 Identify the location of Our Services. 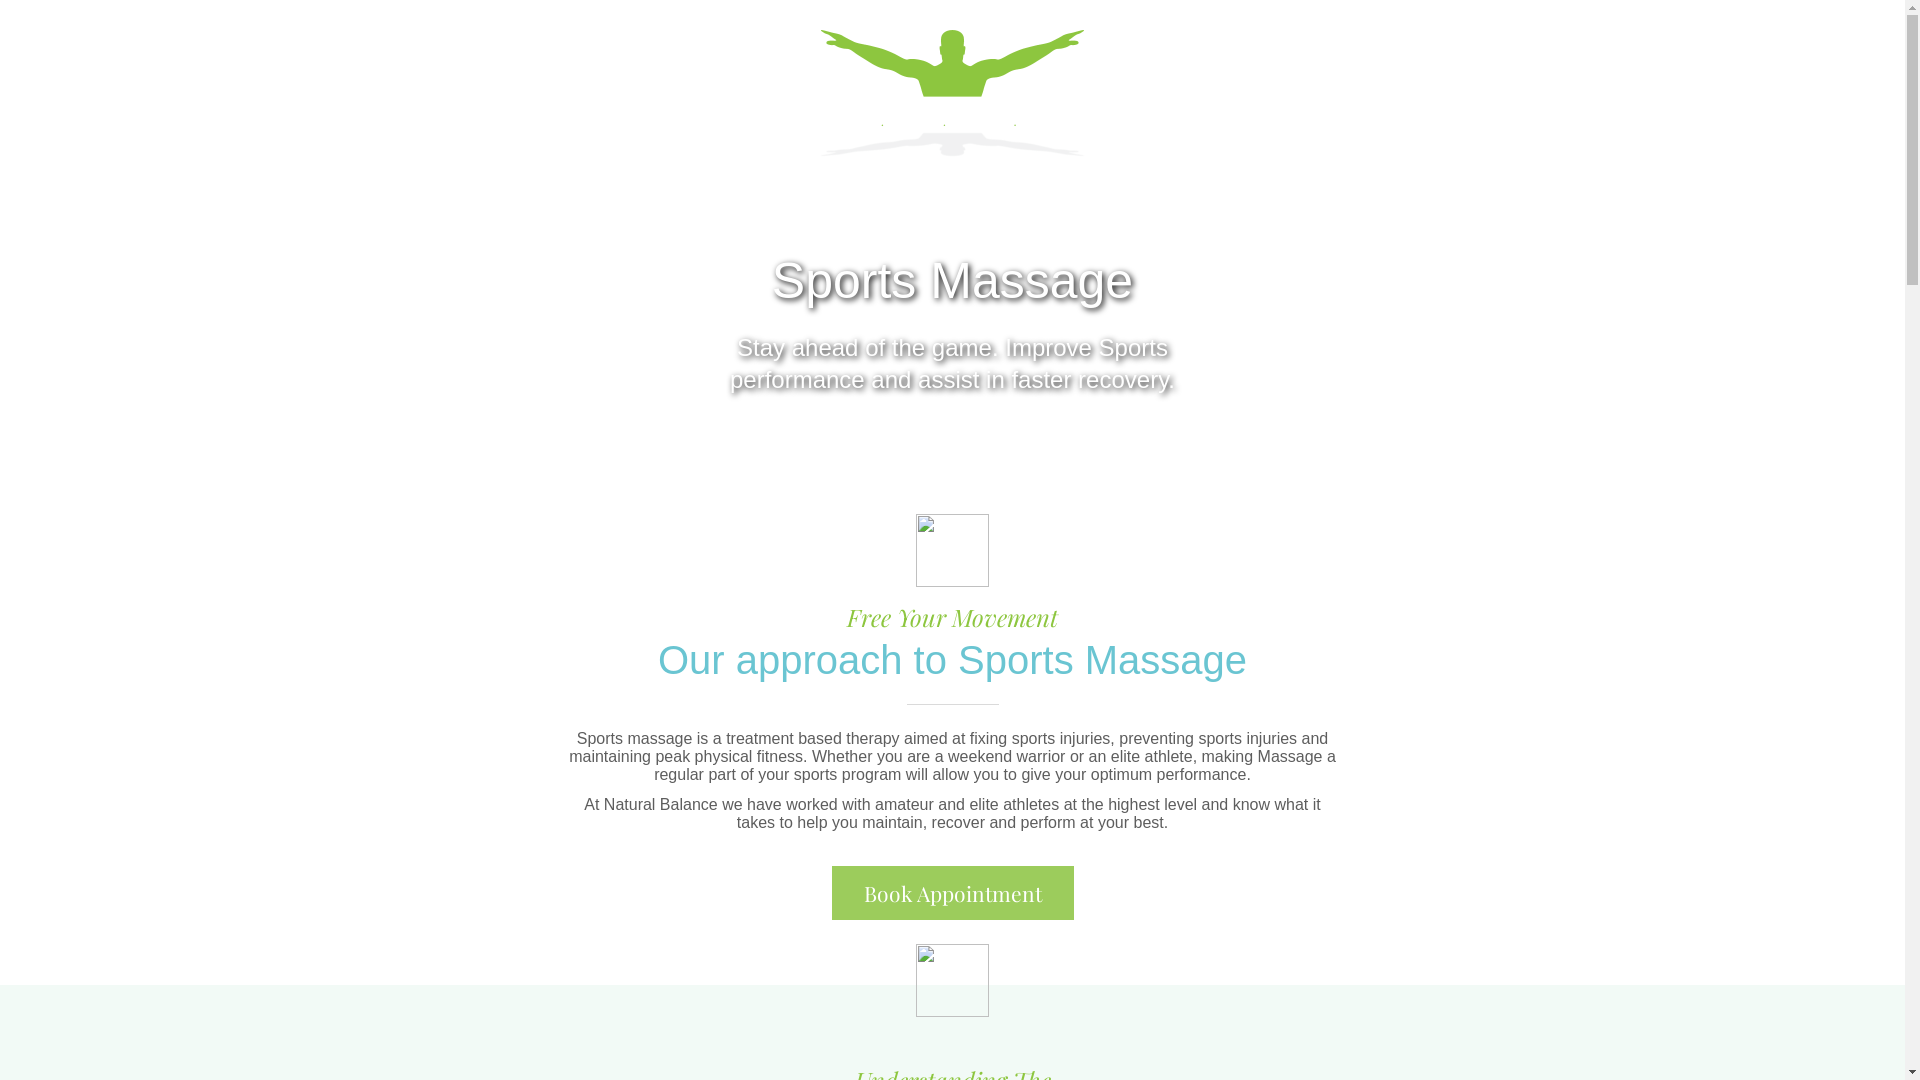
(638, 102).